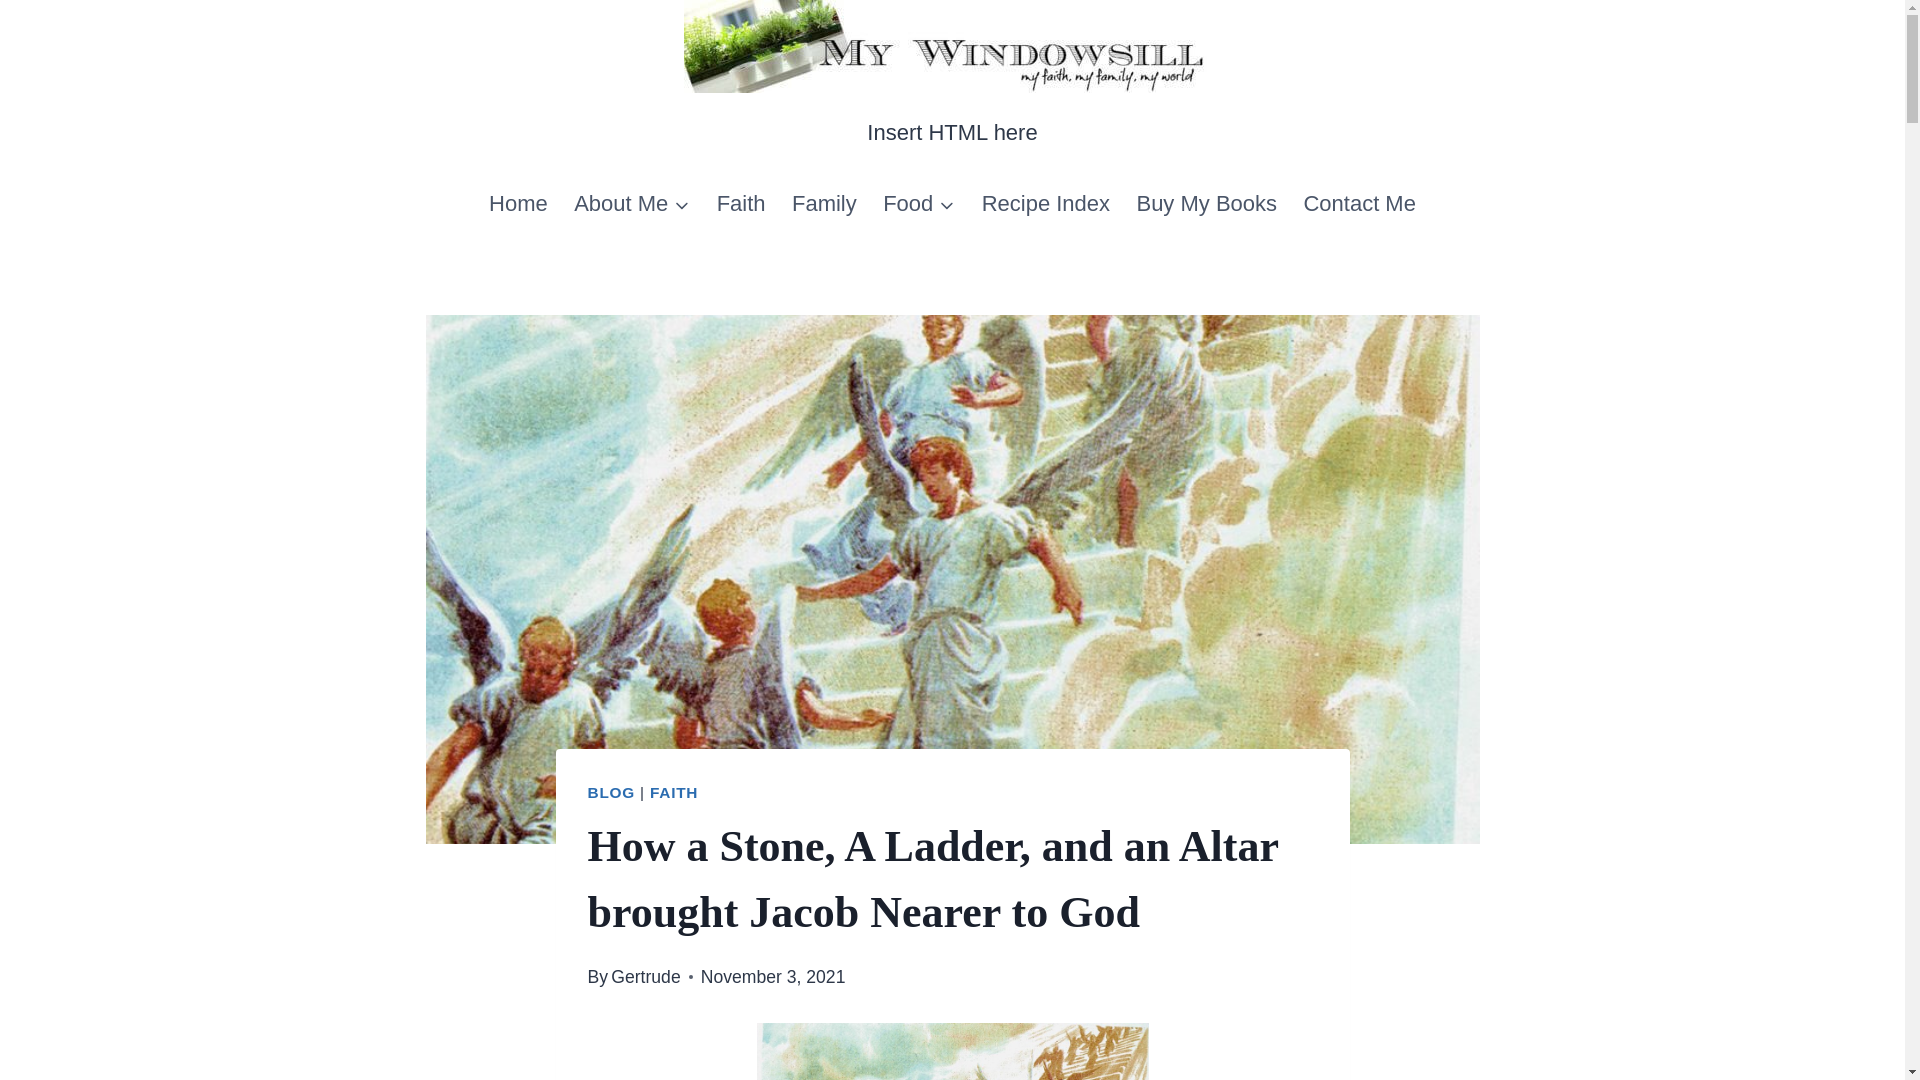 This screenshot has height=1080, width=1920. Describe the element at coordinates (919, 204) in the screenshot. I see `Food` at that location.